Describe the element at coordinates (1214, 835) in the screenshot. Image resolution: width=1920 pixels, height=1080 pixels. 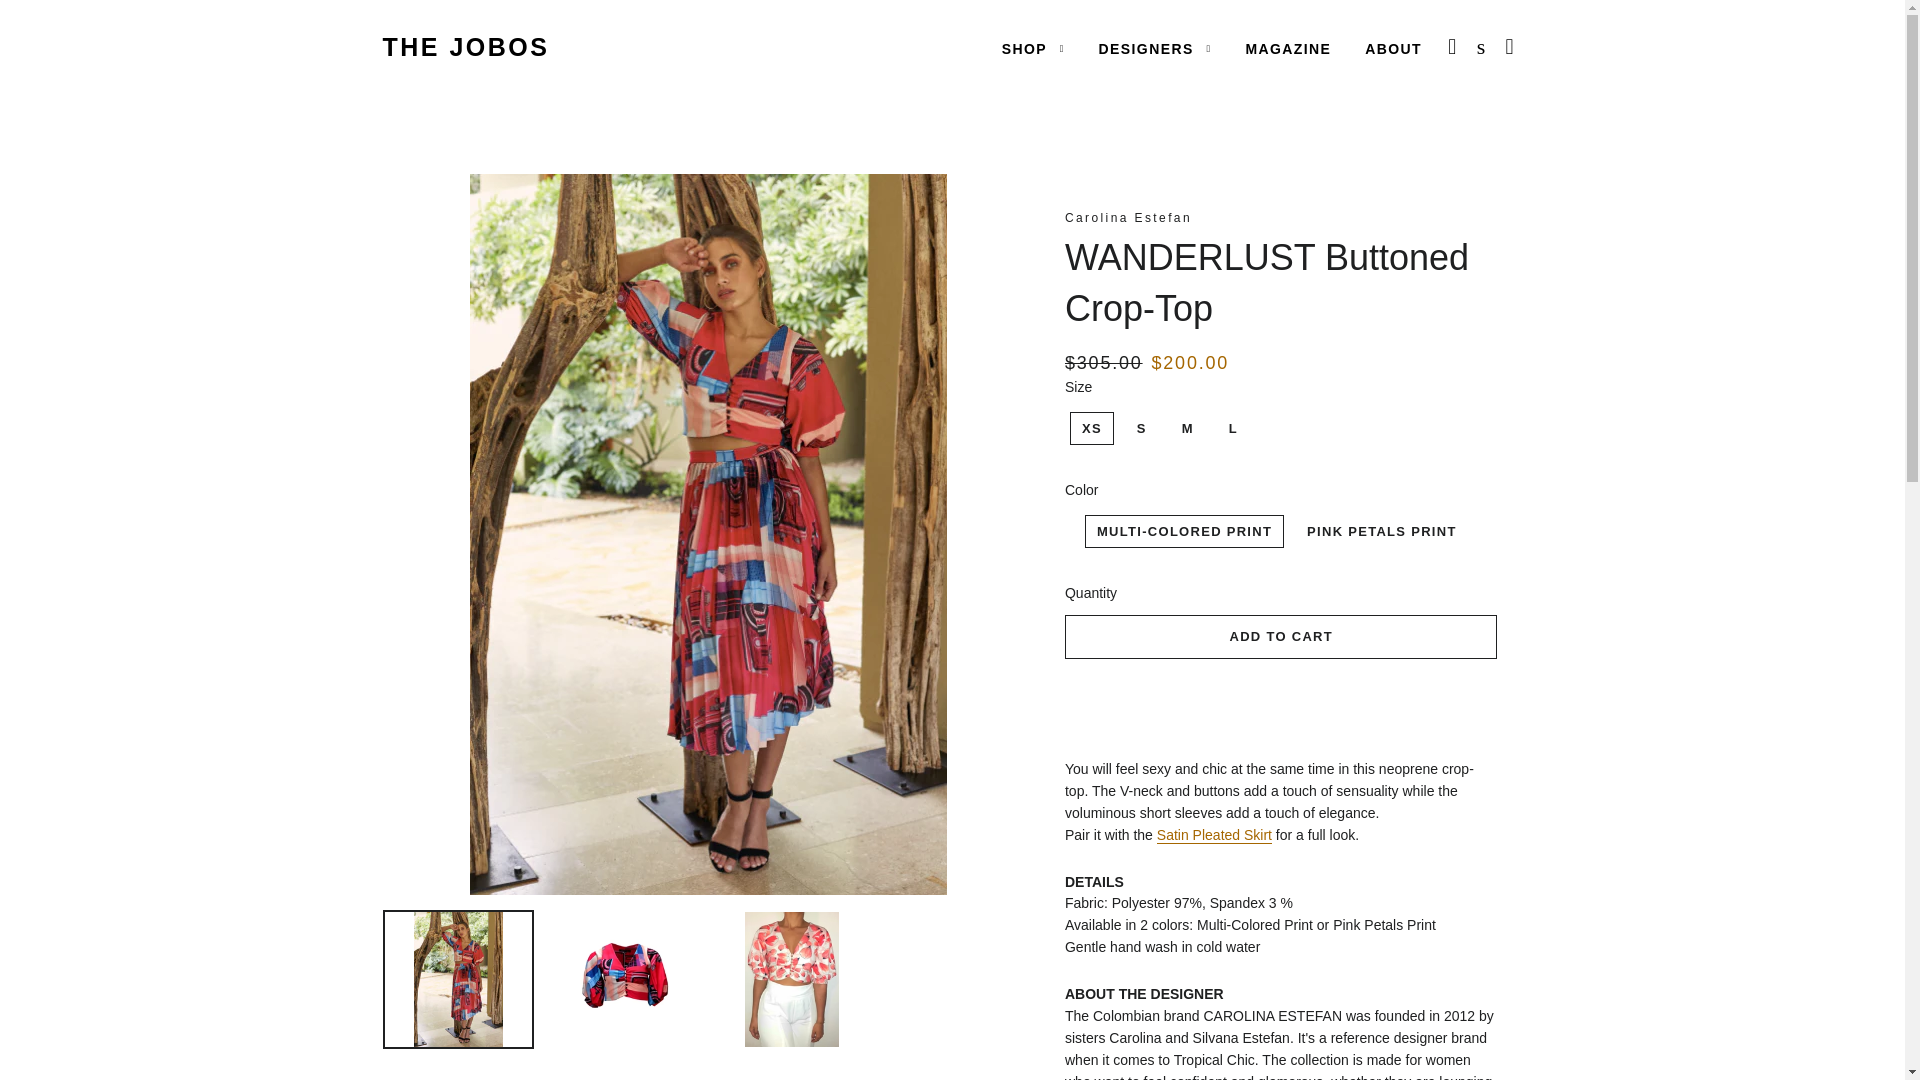
I see `Satin Pleated Skirt` at that location.